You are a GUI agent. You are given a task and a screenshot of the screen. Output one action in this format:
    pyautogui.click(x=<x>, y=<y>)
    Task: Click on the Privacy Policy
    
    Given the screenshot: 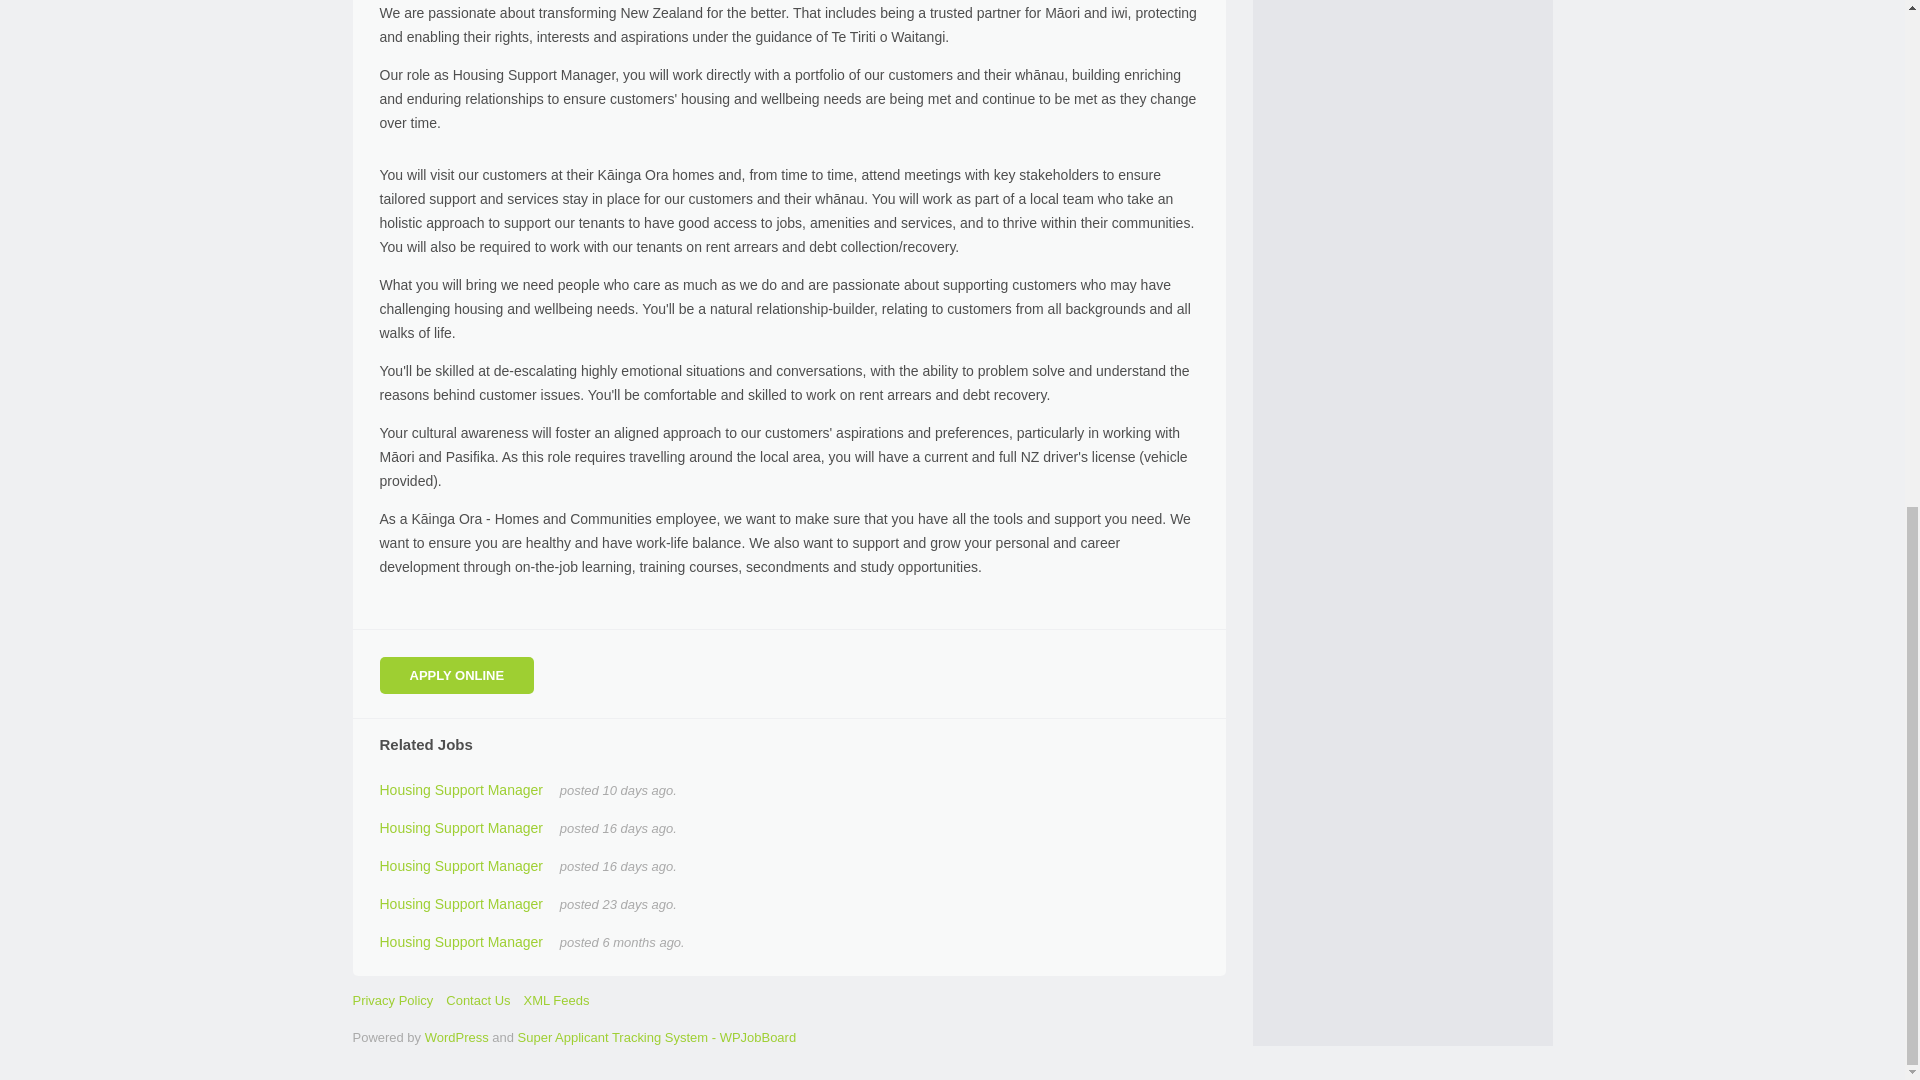 What is the action you would take?
    pyautogui.click(x=392, y=1000)
    